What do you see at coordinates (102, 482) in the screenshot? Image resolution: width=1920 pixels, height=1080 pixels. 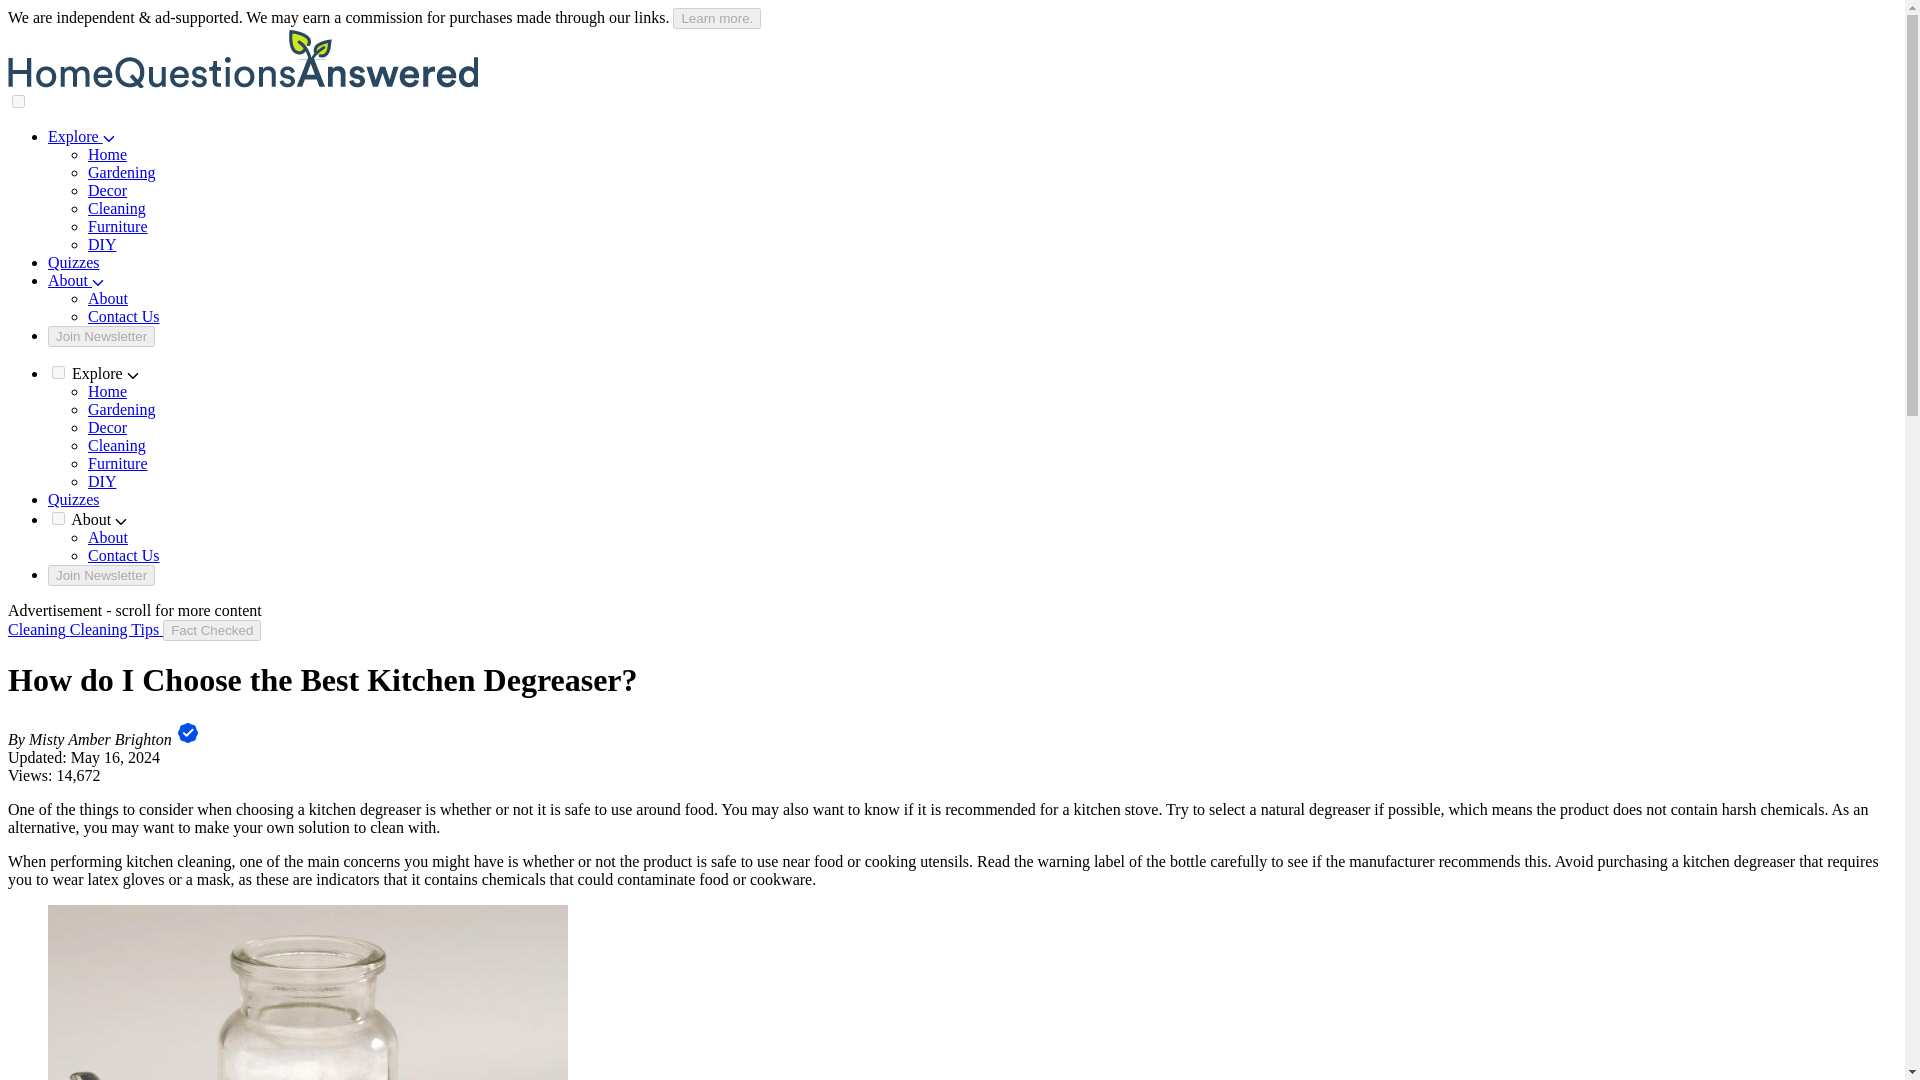 I see `DIY` at bounding box center [102, 482].